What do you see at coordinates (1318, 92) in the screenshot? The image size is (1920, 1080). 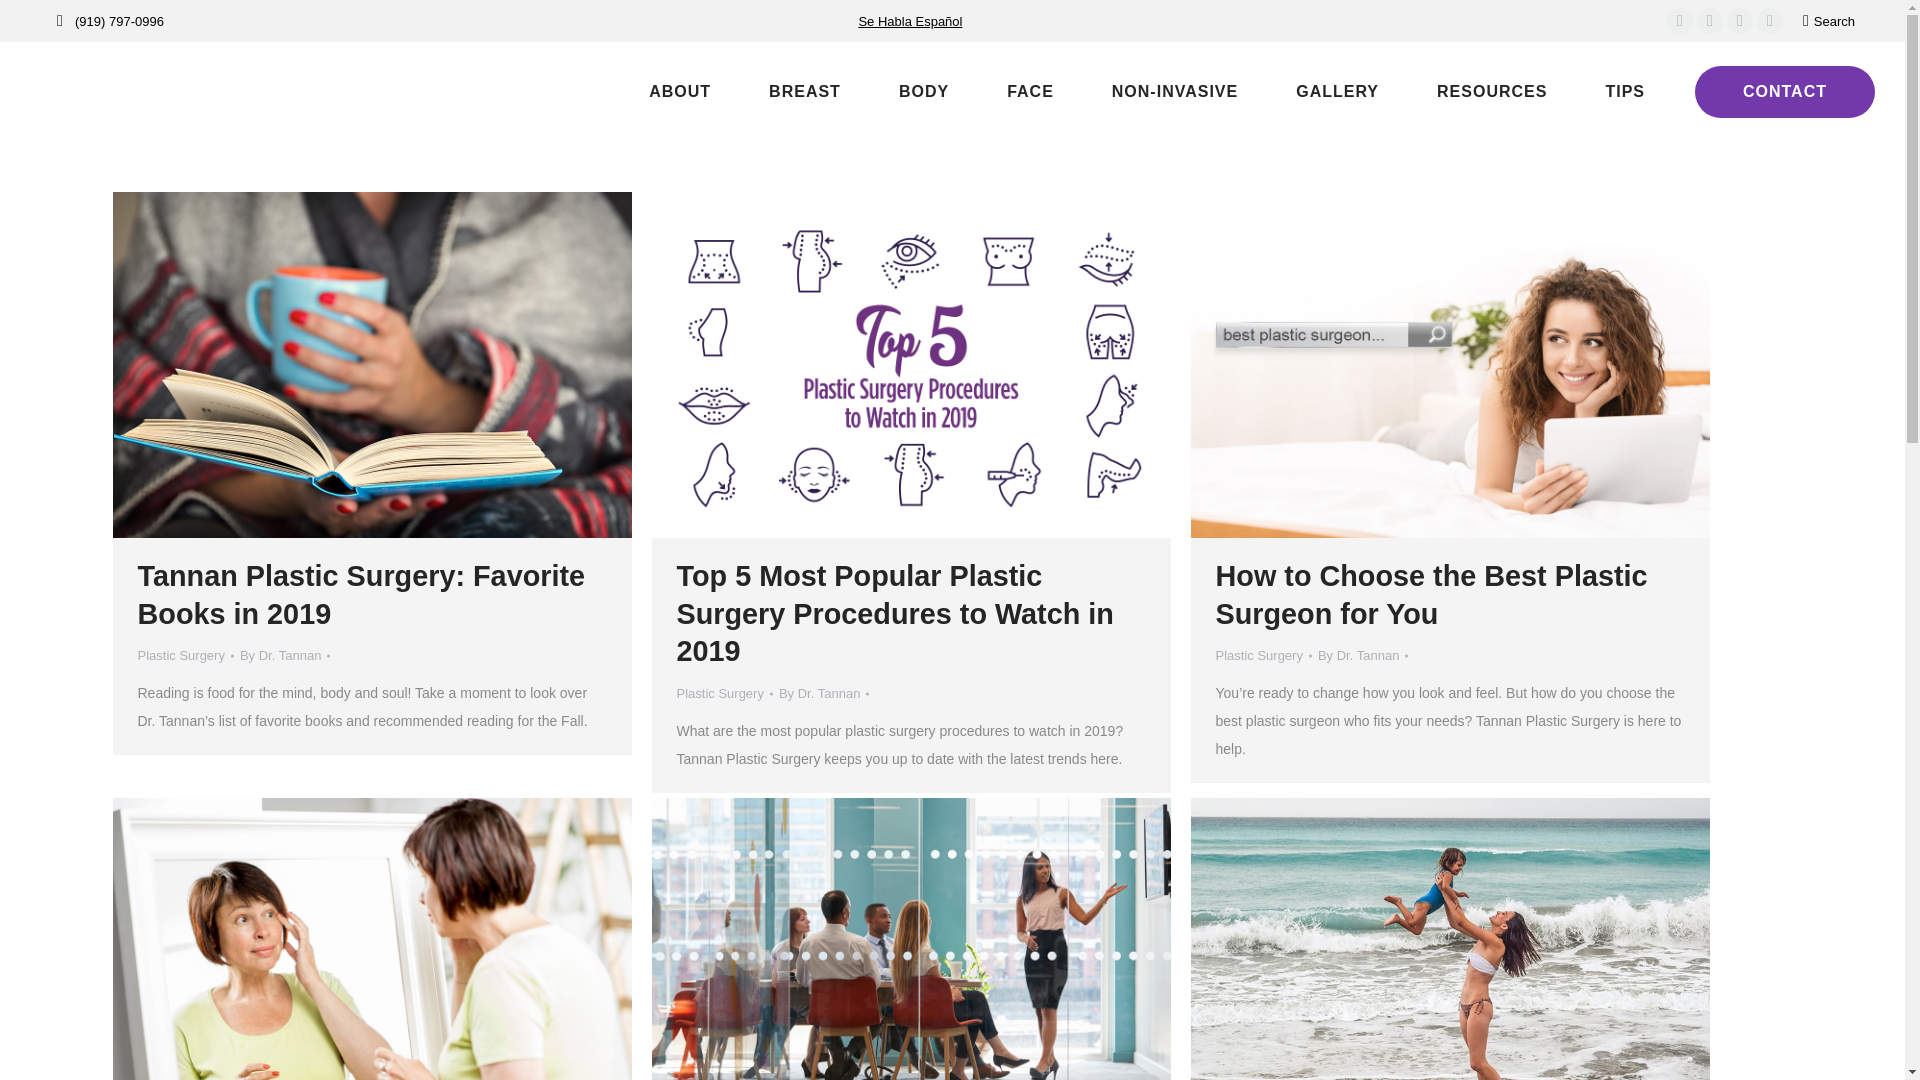 I see `GALLERY` at bounding box center [1318, 92].